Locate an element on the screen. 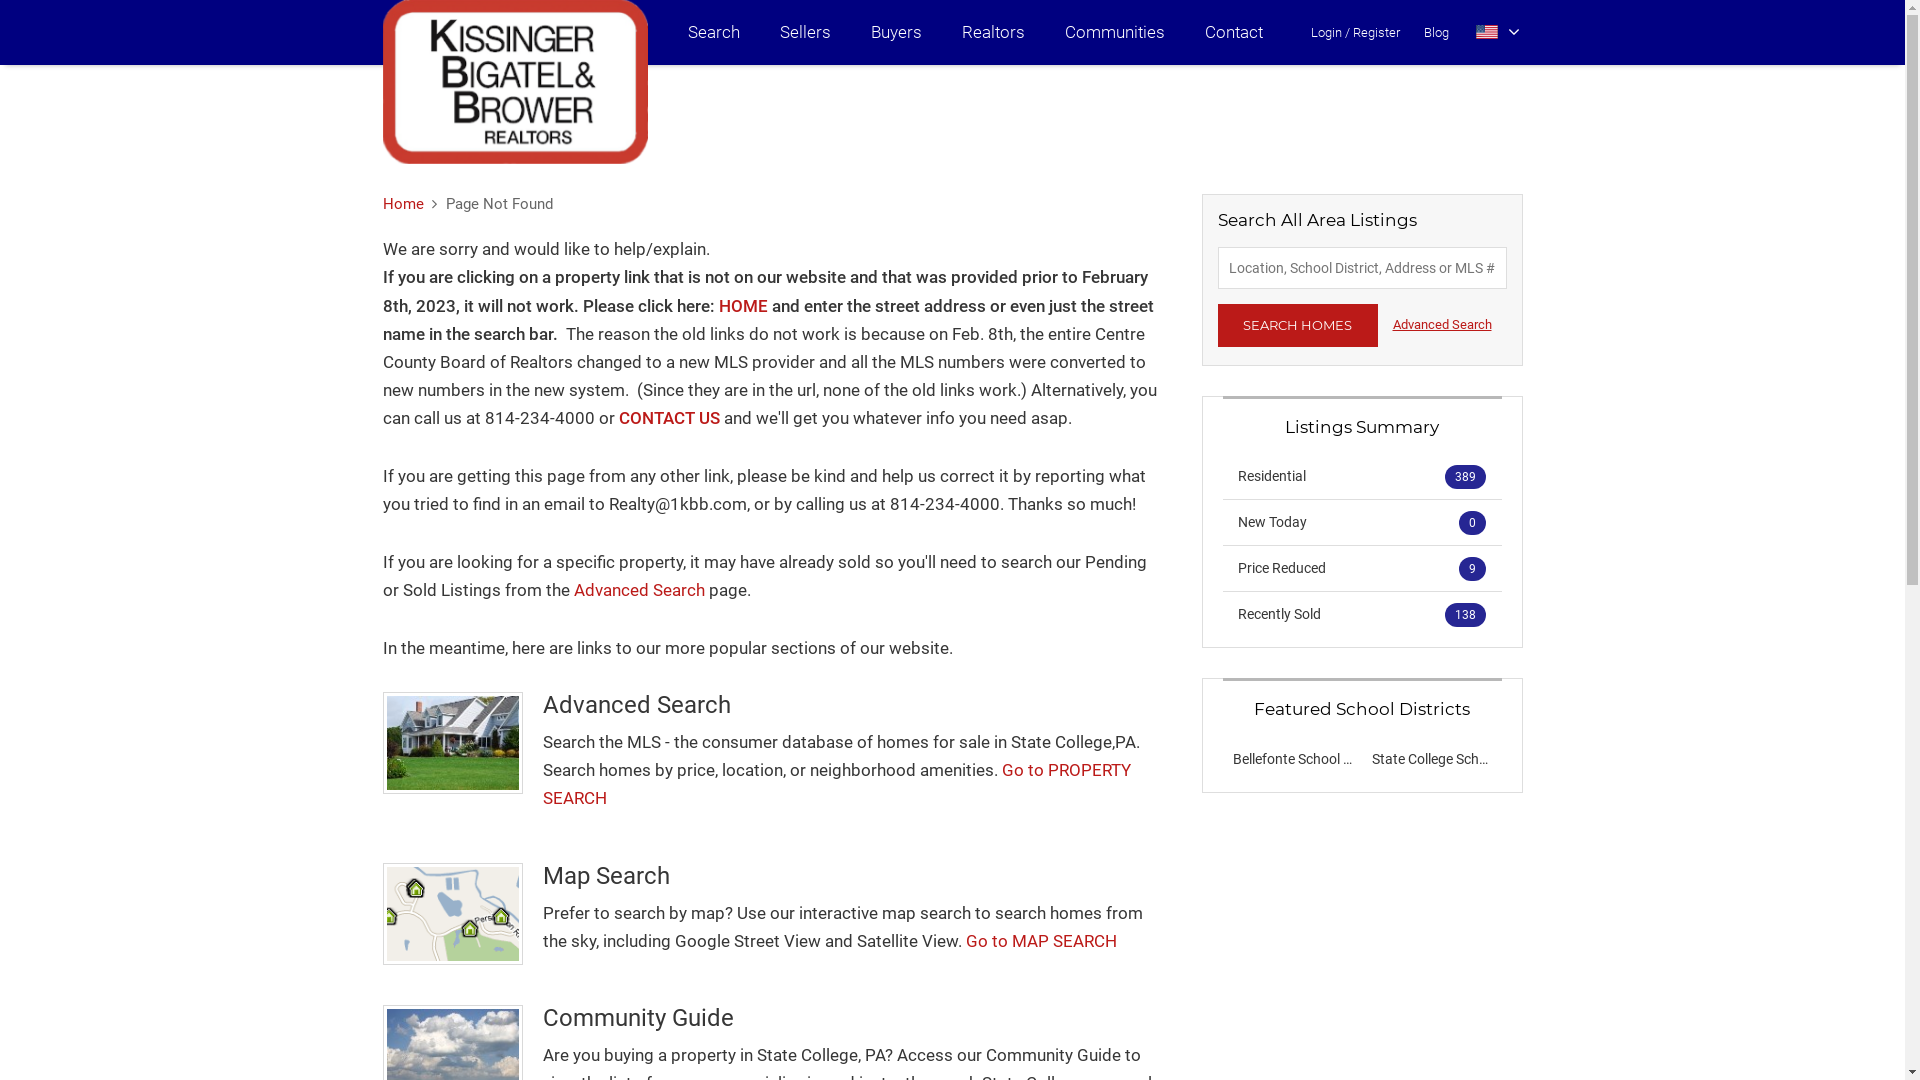  Go to MAP SEARCH is located at coordinates (1042, 941).